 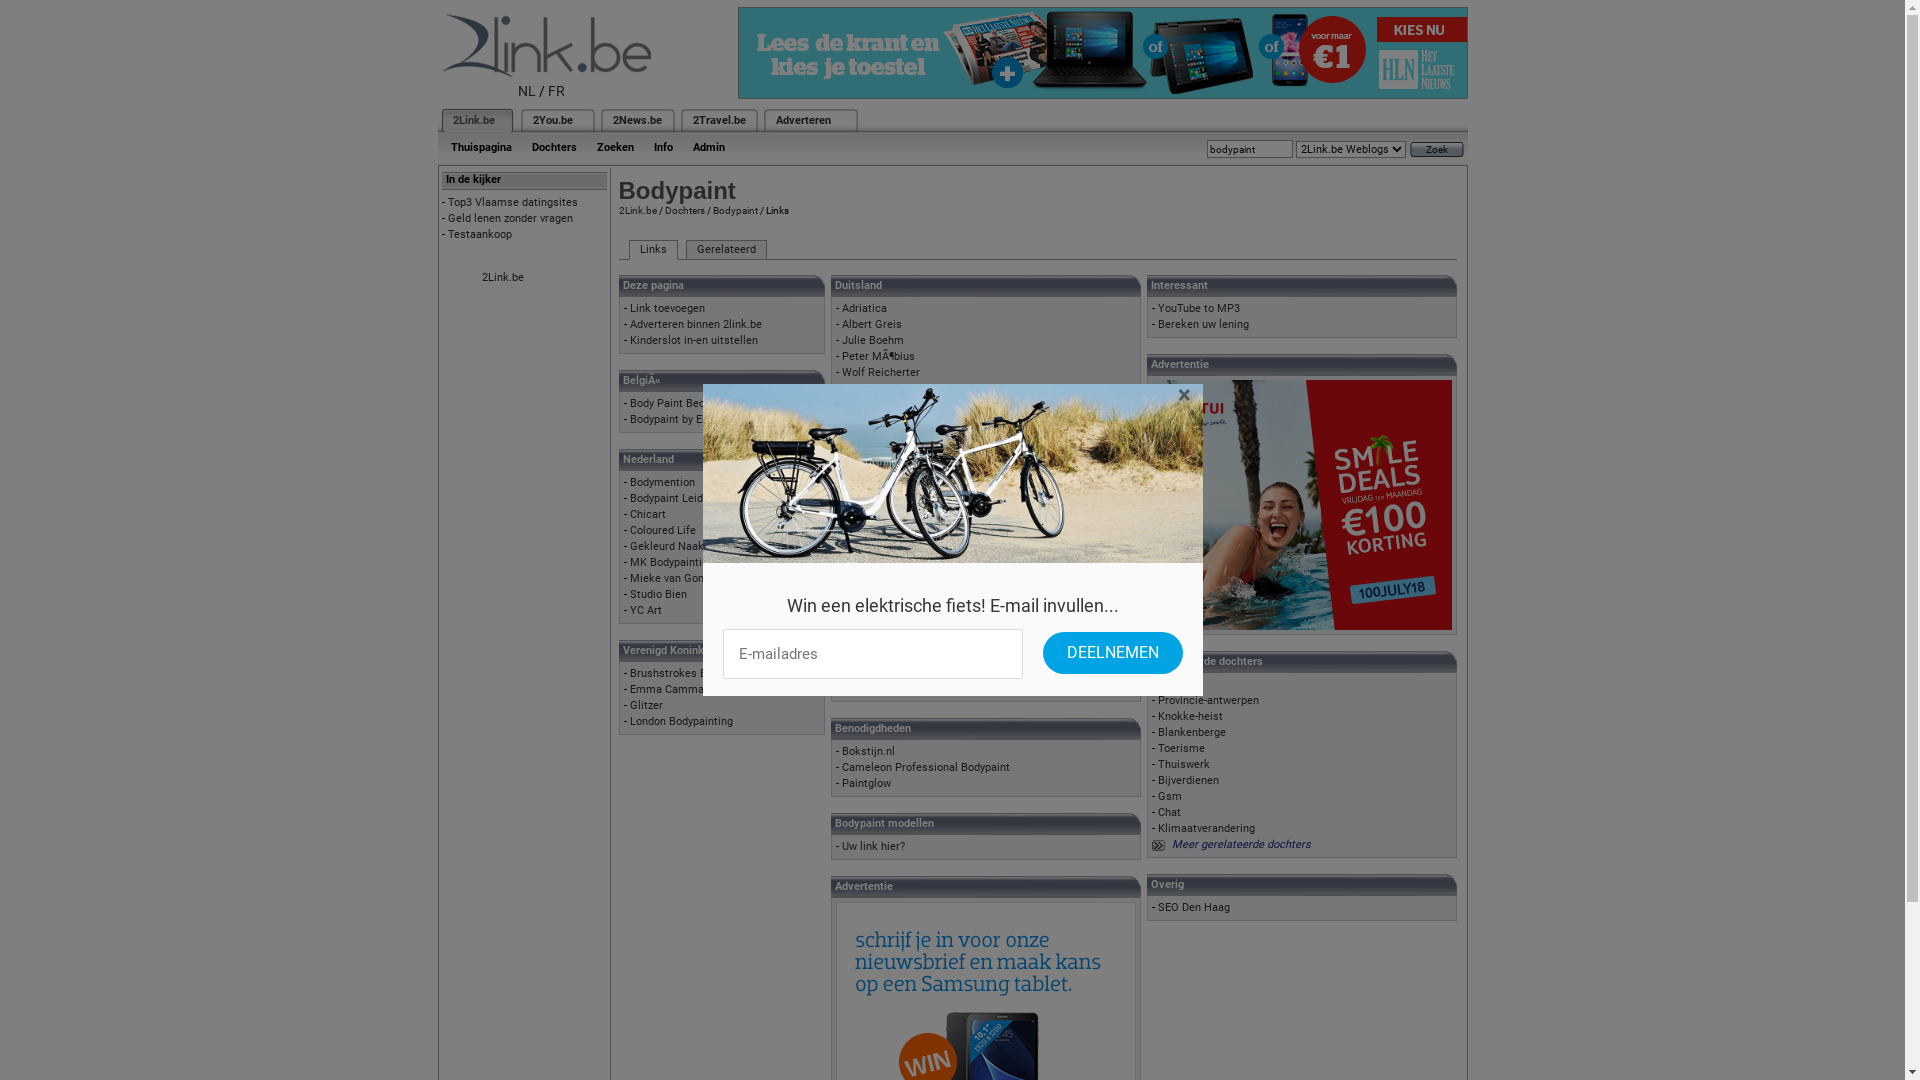 What do you see at coordinates (658, 594) in the screenshot?
I see `Studio Bien` at bounding box center [658, 594].